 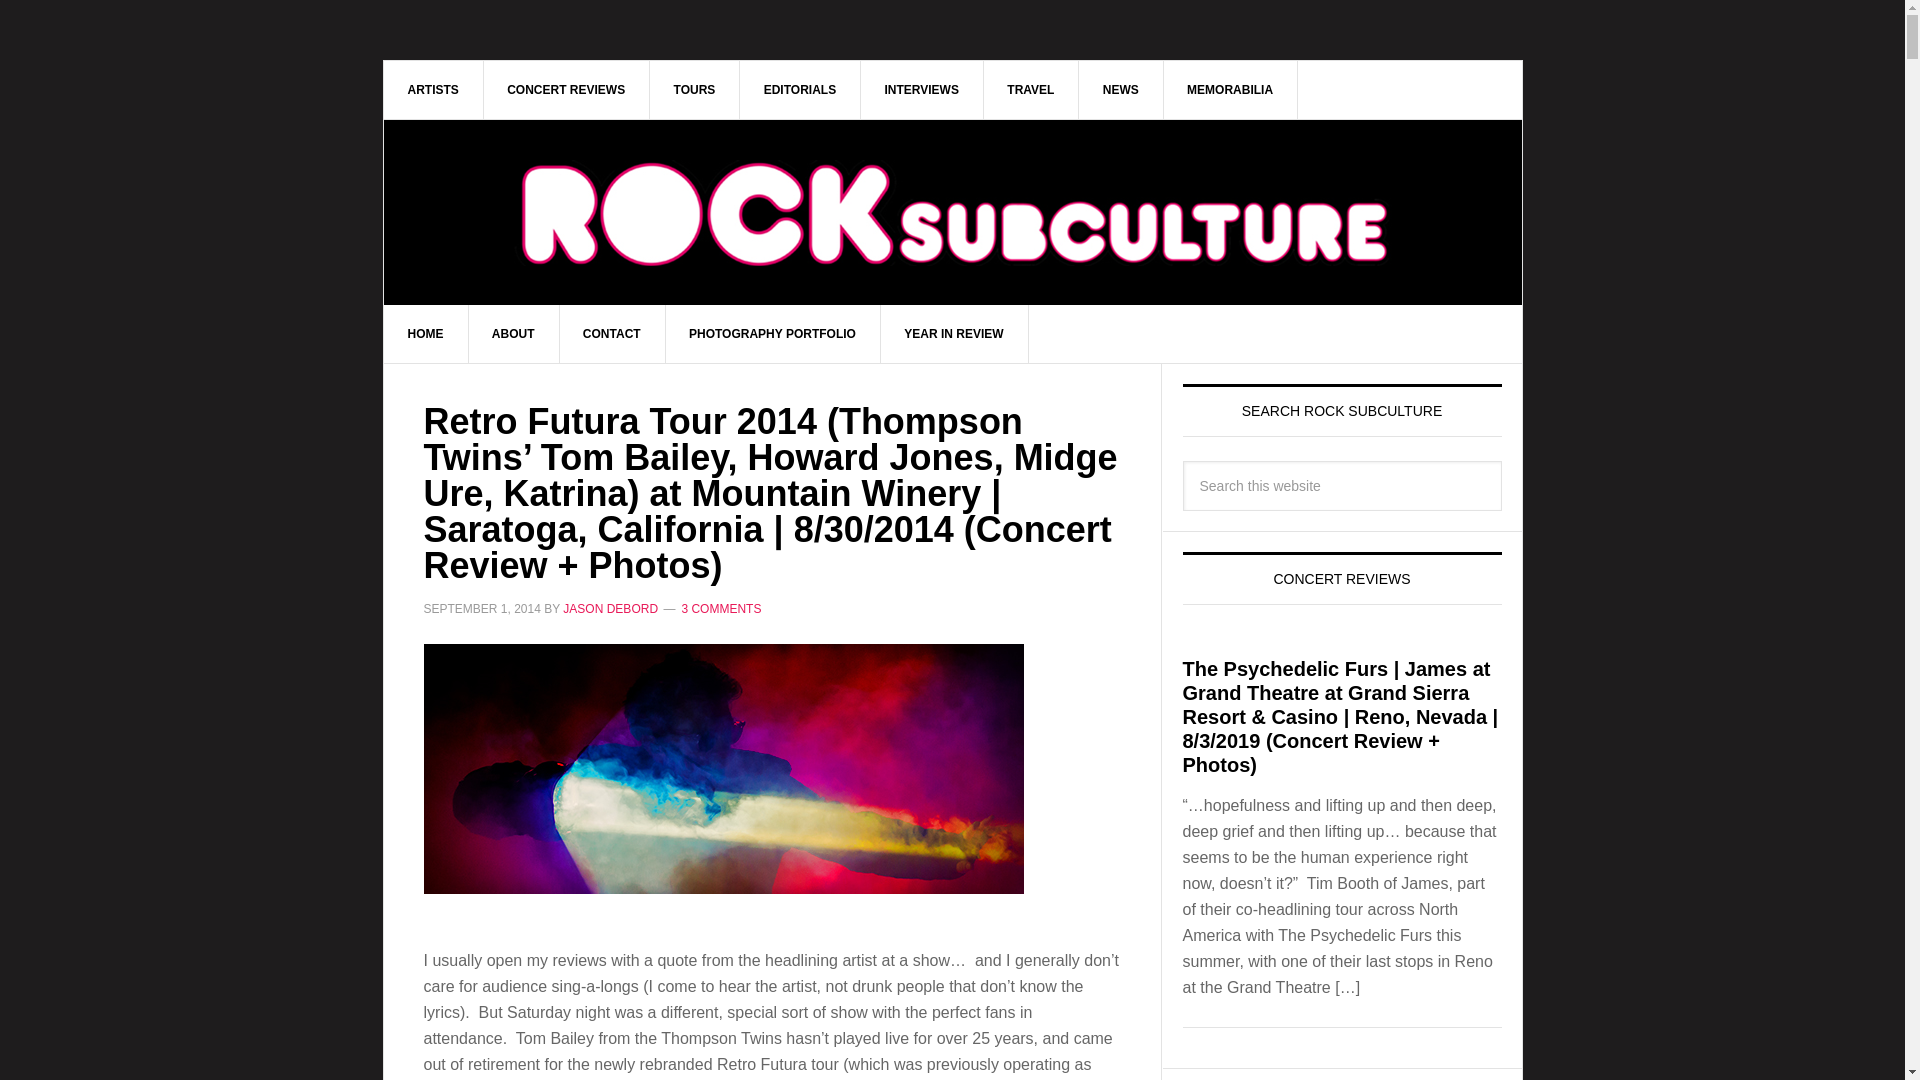 What do you see at coordinates (1230, 89) in the screenshot?
I see `MEMORABILIA` at bounding box center [1230, 89].